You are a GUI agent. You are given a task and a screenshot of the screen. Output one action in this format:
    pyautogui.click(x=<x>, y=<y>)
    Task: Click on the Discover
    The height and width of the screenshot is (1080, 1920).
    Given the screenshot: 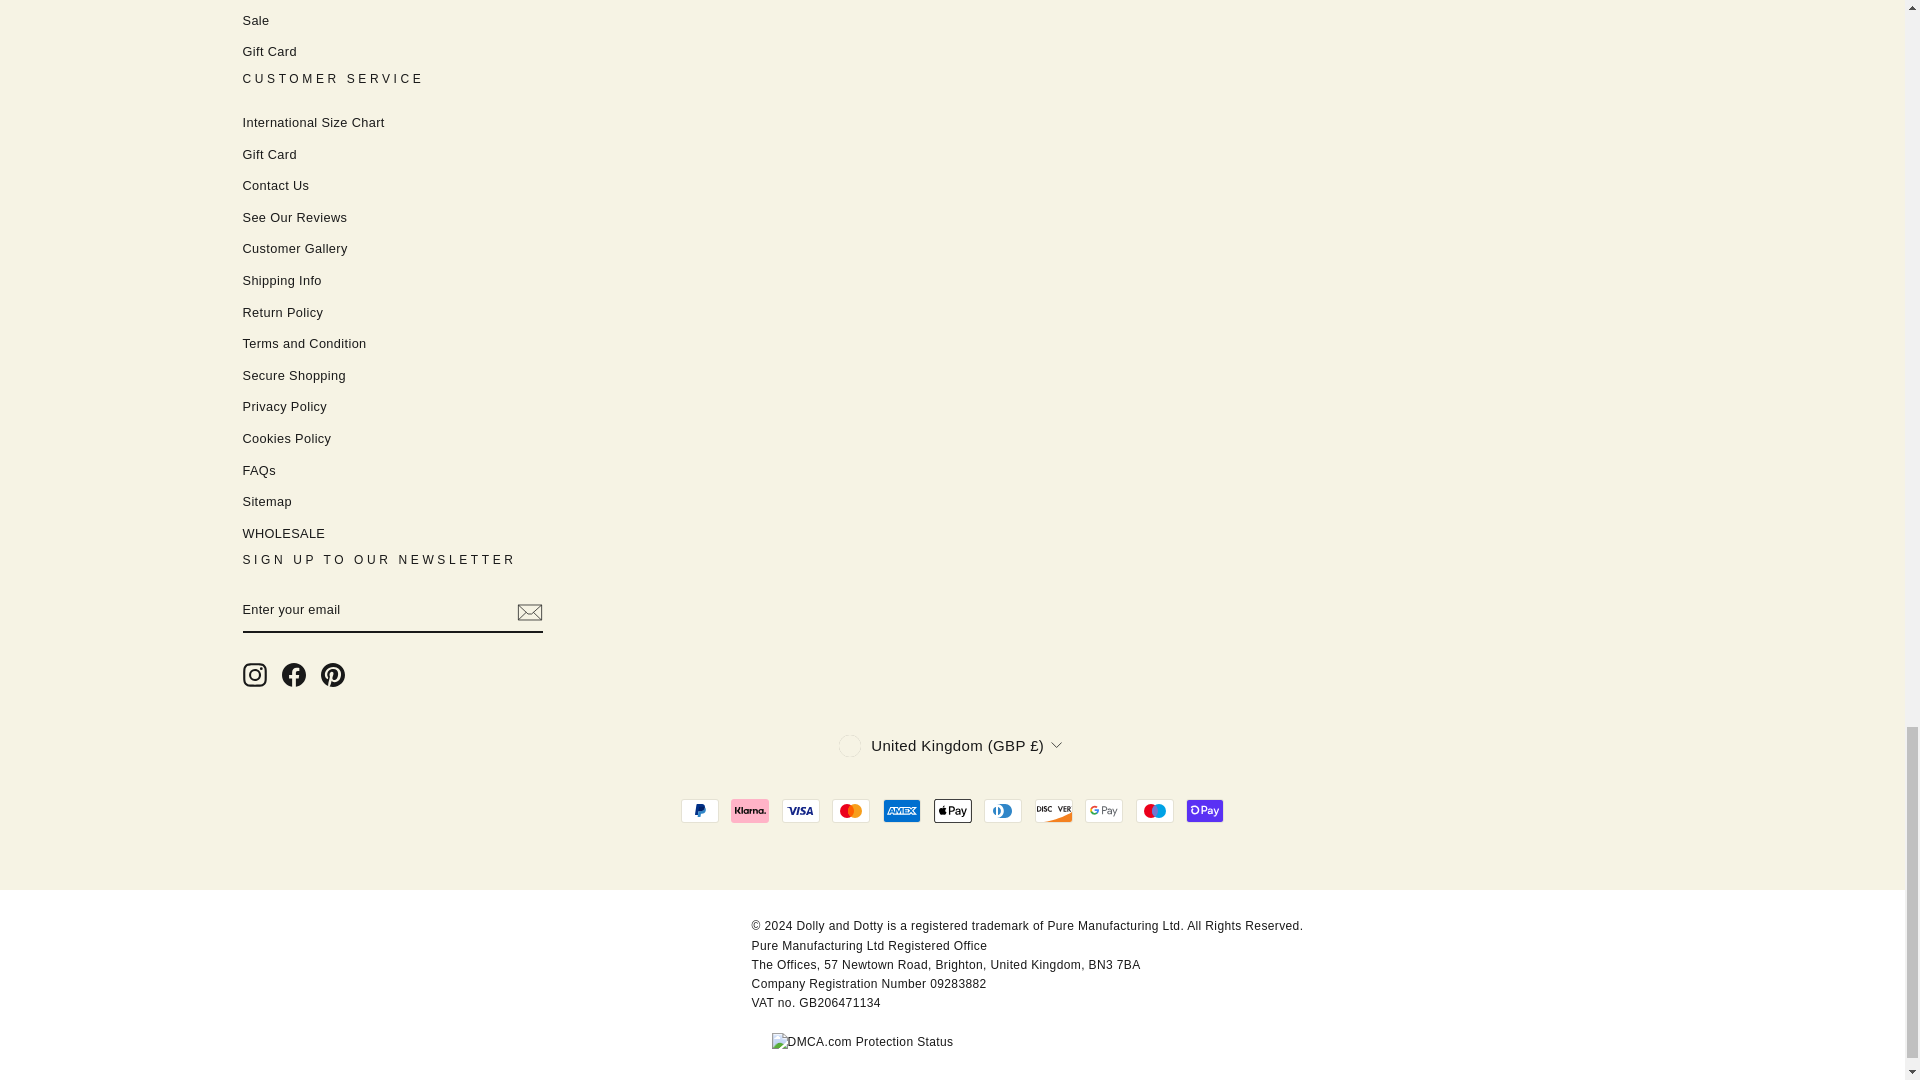 What is the action you would take?
    pyautogui.click(x=1054, y=810)
    